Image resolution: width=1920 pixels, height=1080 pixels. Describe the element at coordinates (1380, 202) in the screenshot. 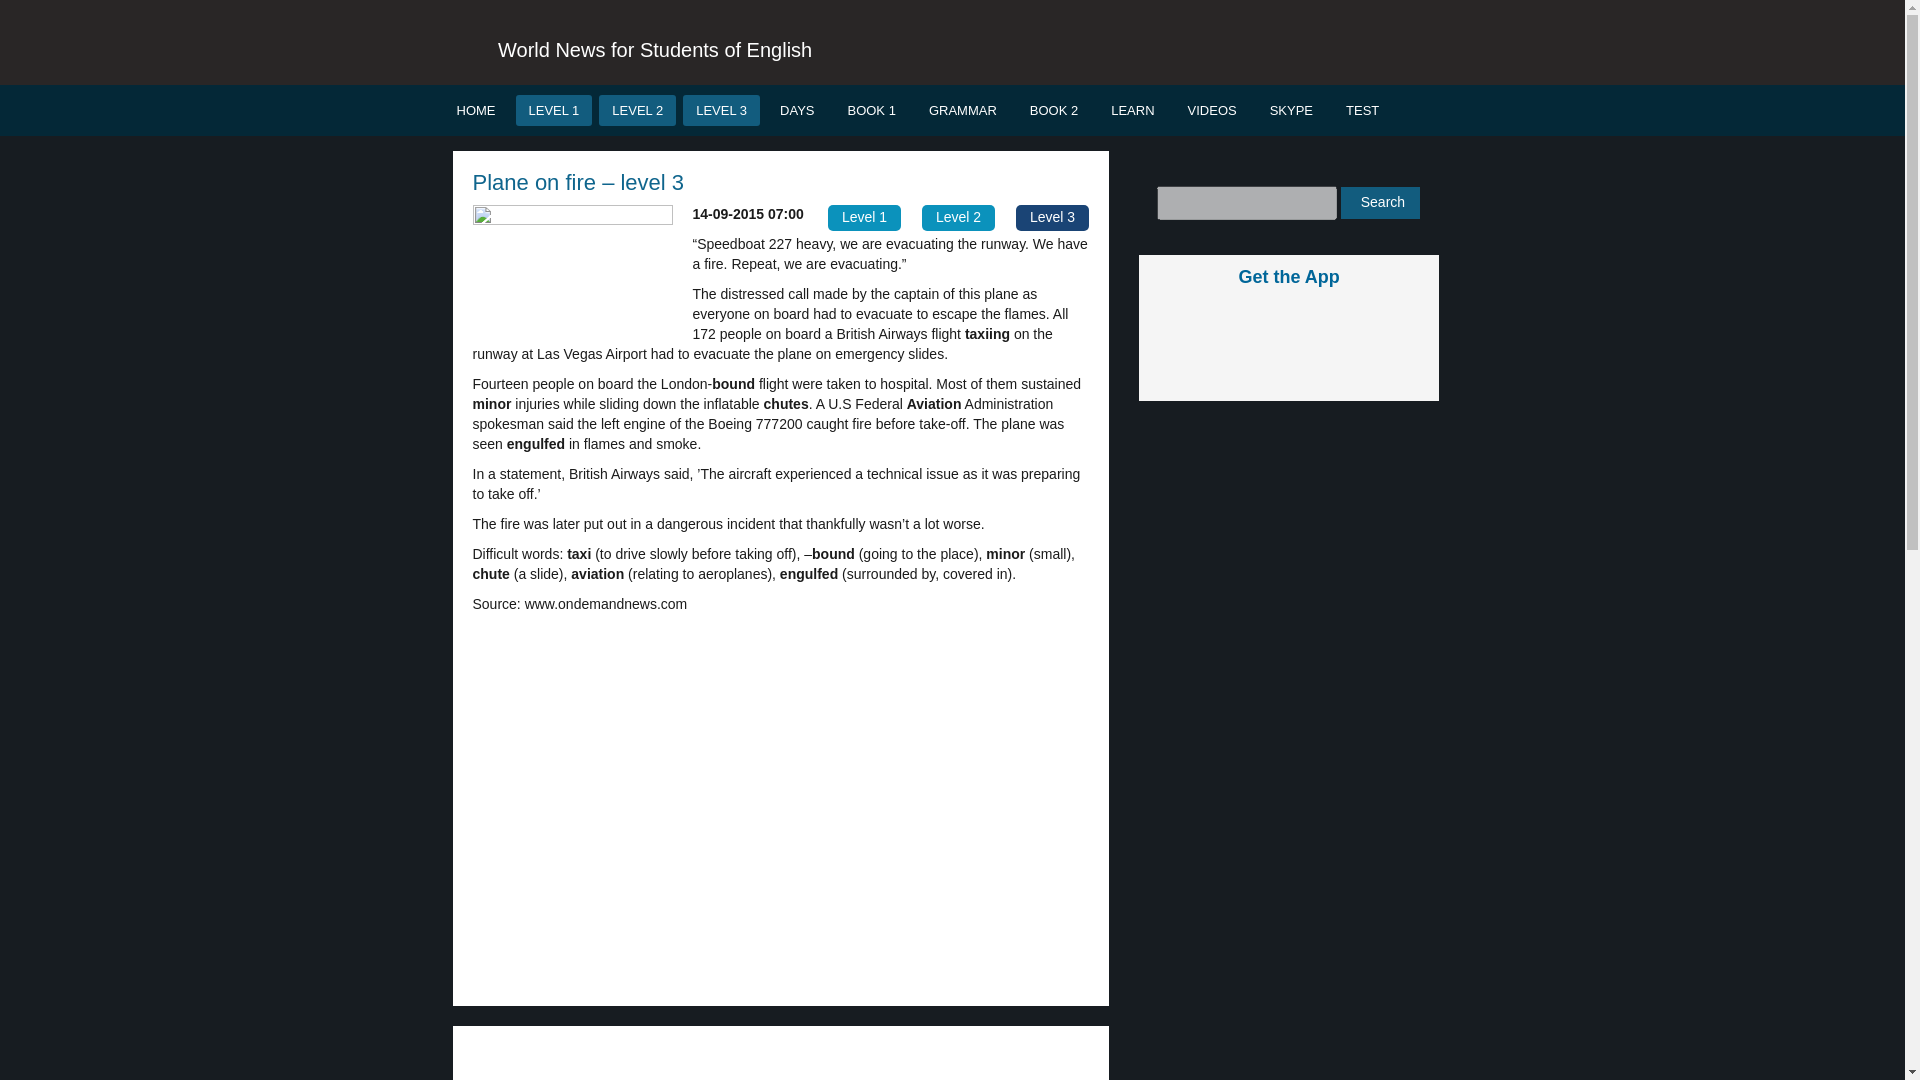

I see `Search` at that location.